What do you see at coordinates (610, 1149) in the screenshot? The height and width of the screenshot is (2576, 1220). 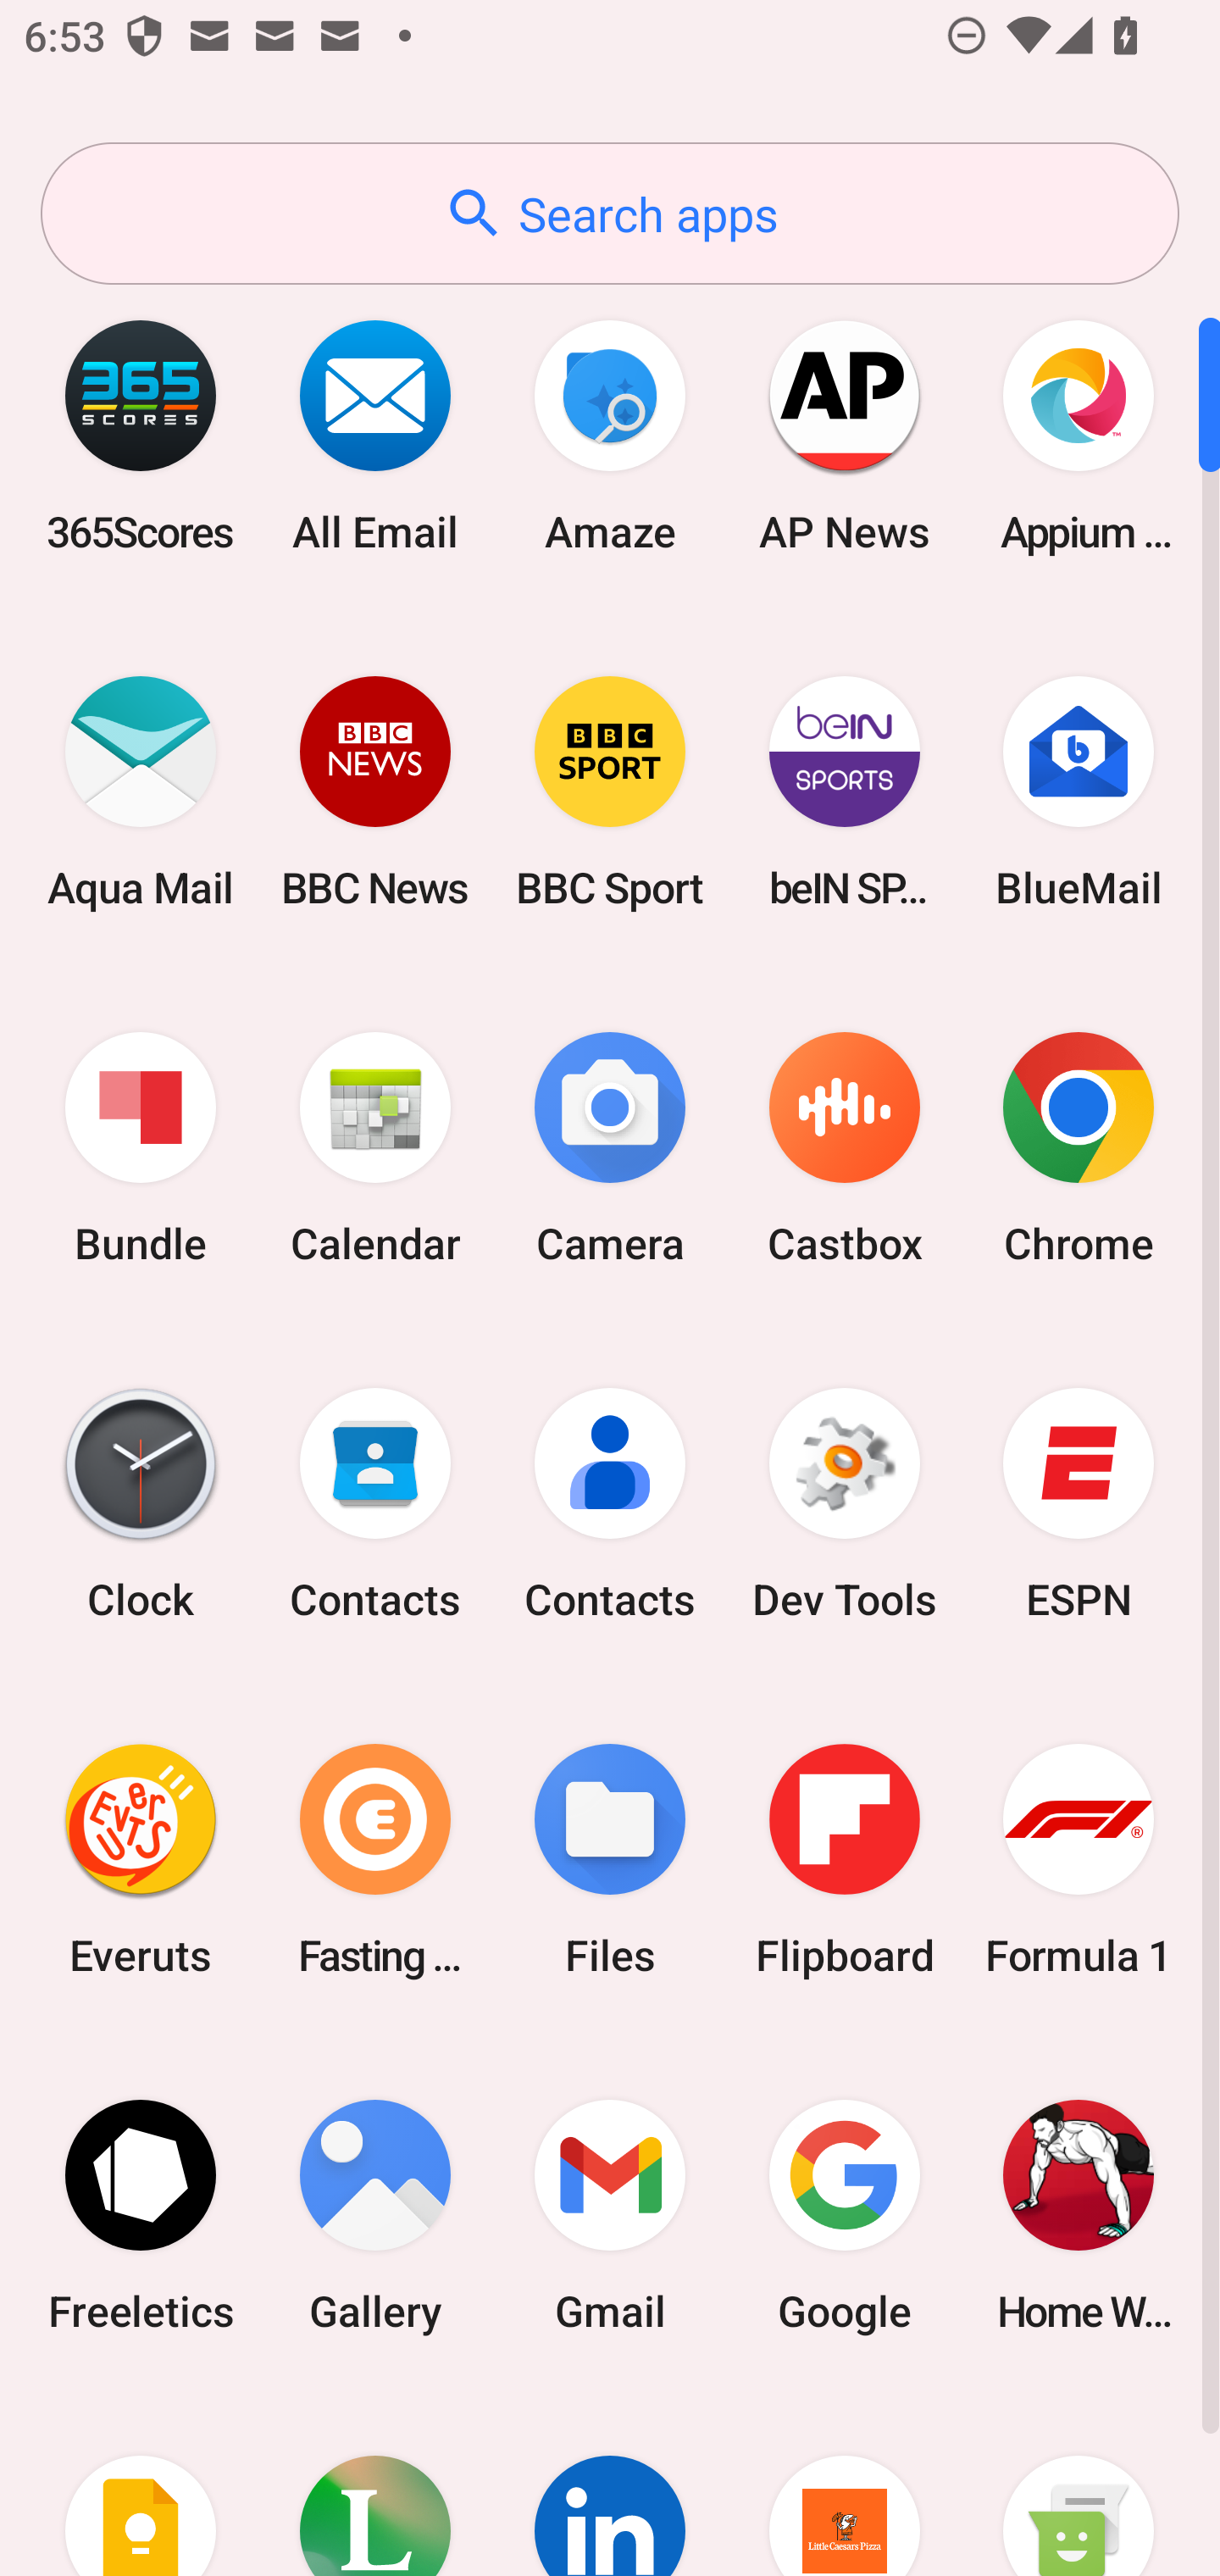 I see `Camera` at bounding box center [610, 1149].